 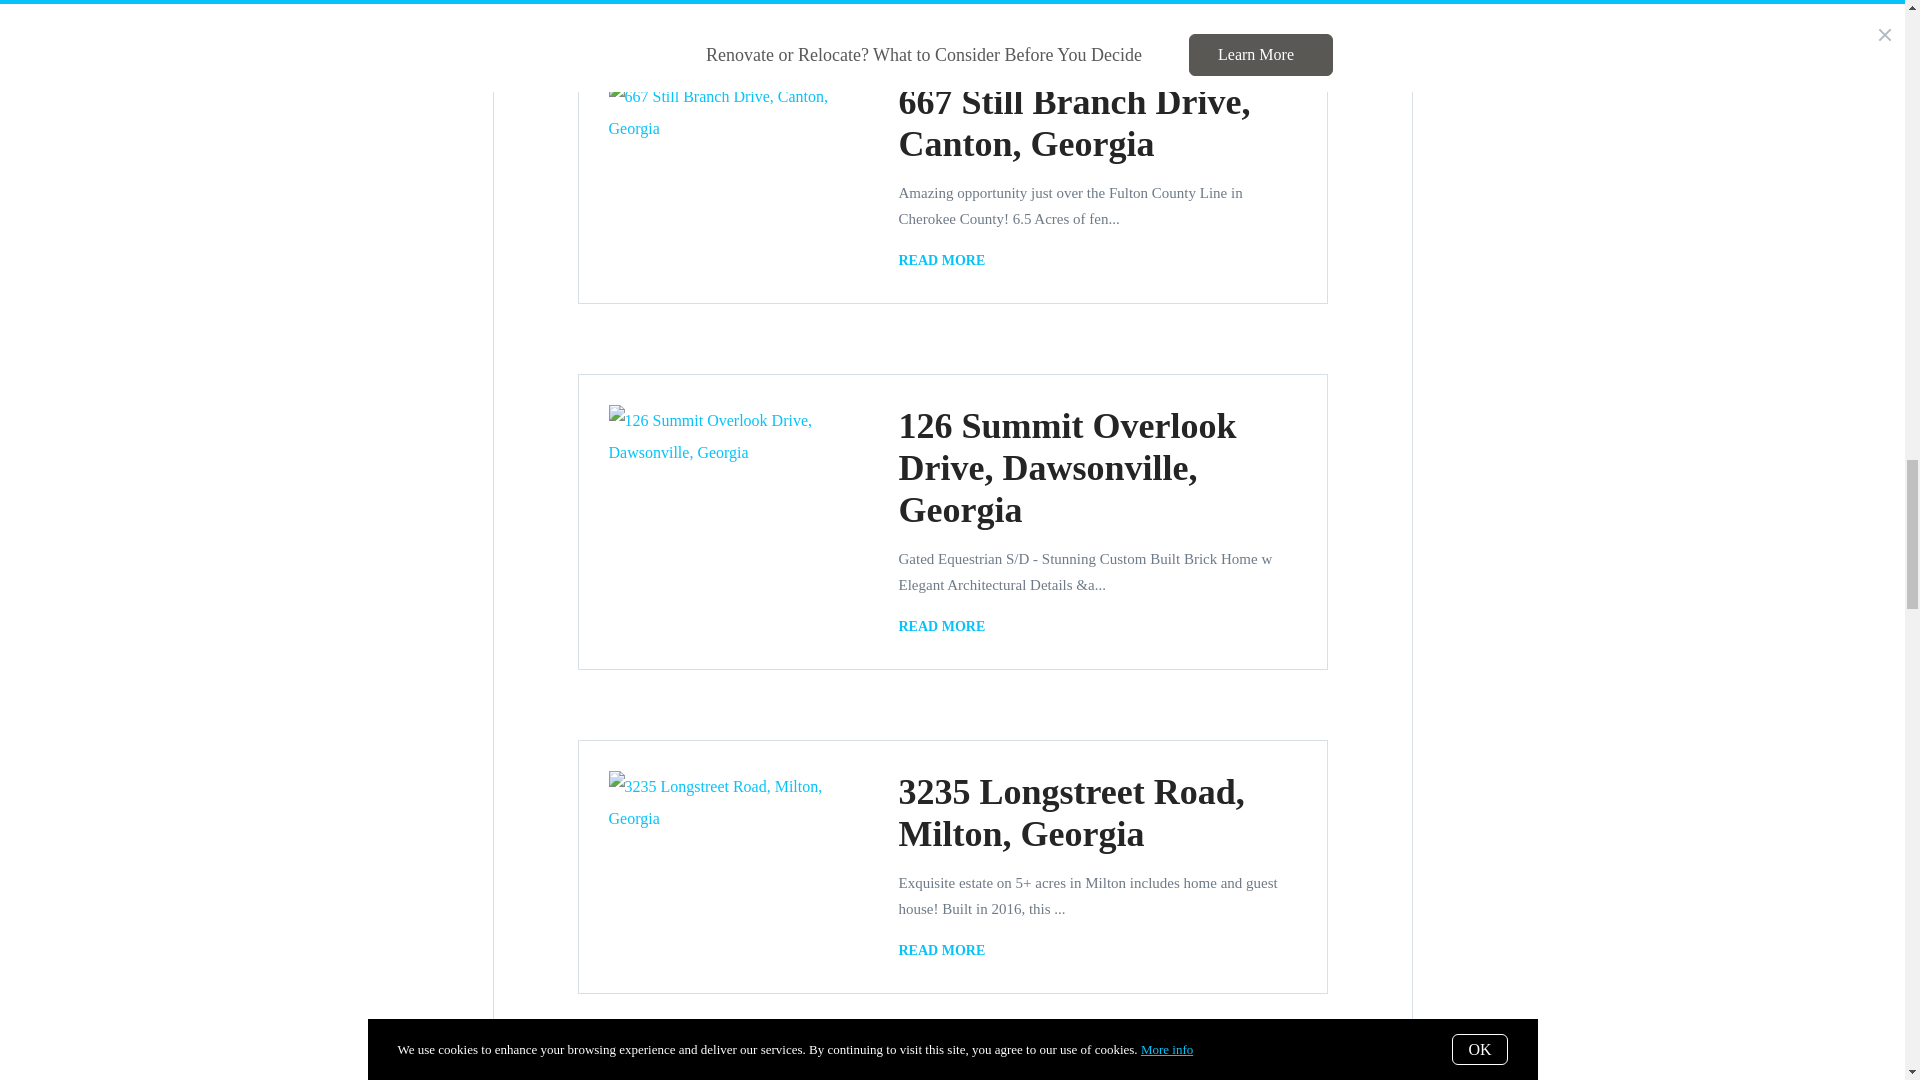 What do you see at coordinates (946, 261) in the screenshot?
I see `667 Still Branch Drive, Canton, Georgia` at bounding box center [946, 261].